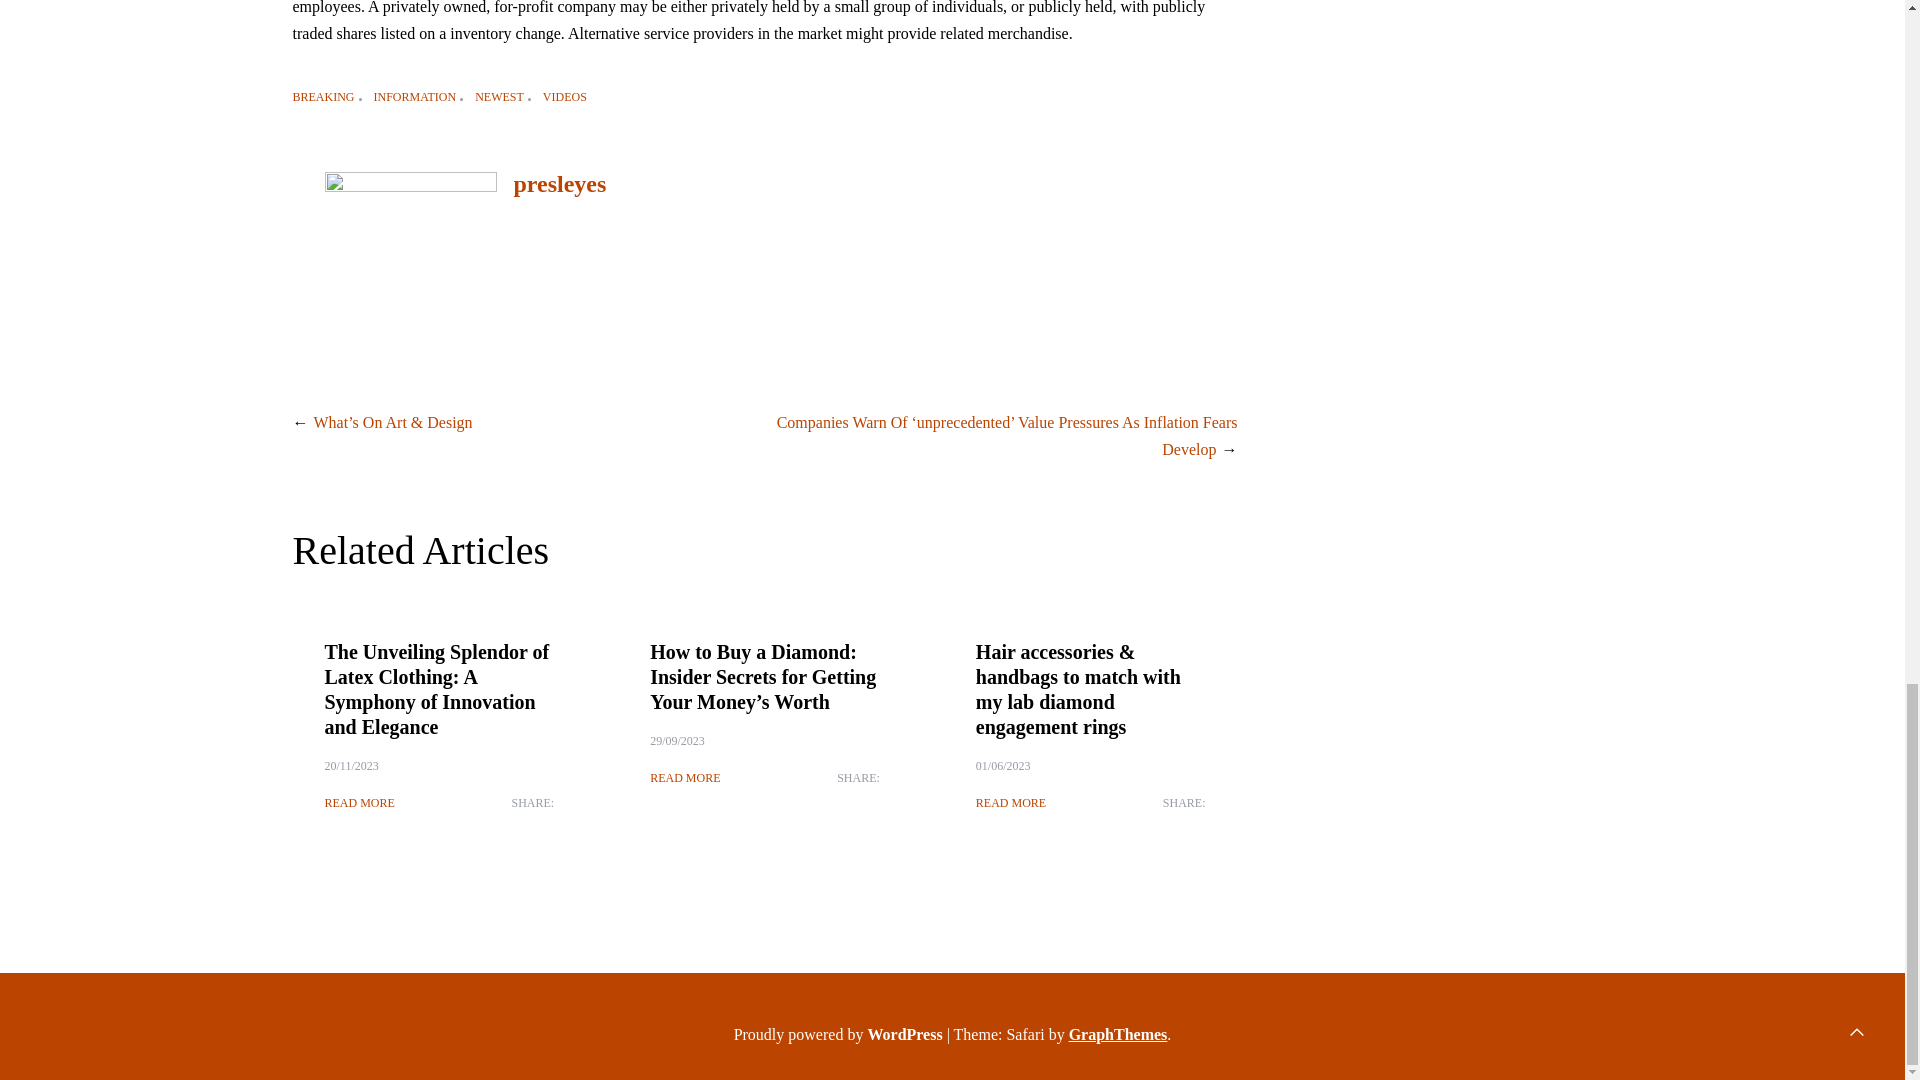 The height and width of the screenshot is (1080, 1920). What do you see at coordinates (565, 96) in the screenshot?
I see `VIDEOS` at bounding box center [565, 96].